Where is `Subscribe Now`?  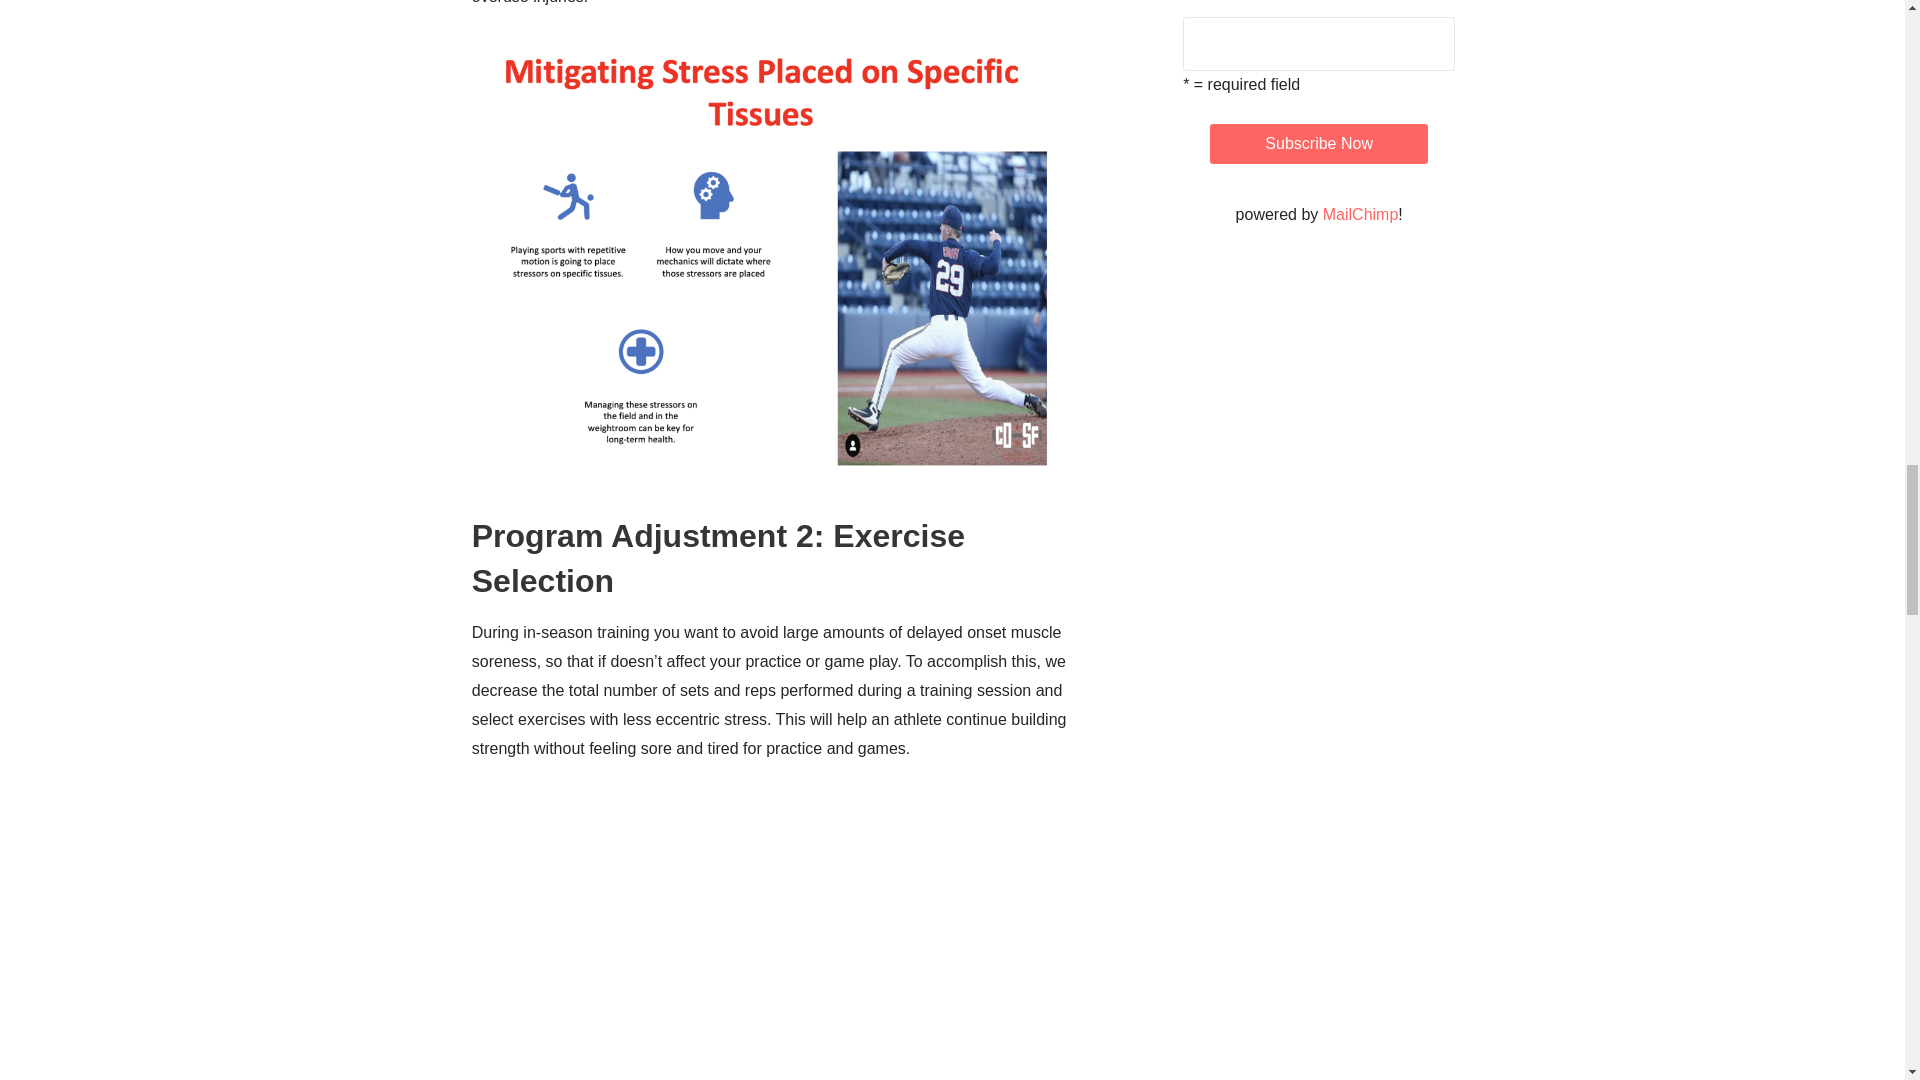 Subscribe Now is located at coordinates (1318, 144).